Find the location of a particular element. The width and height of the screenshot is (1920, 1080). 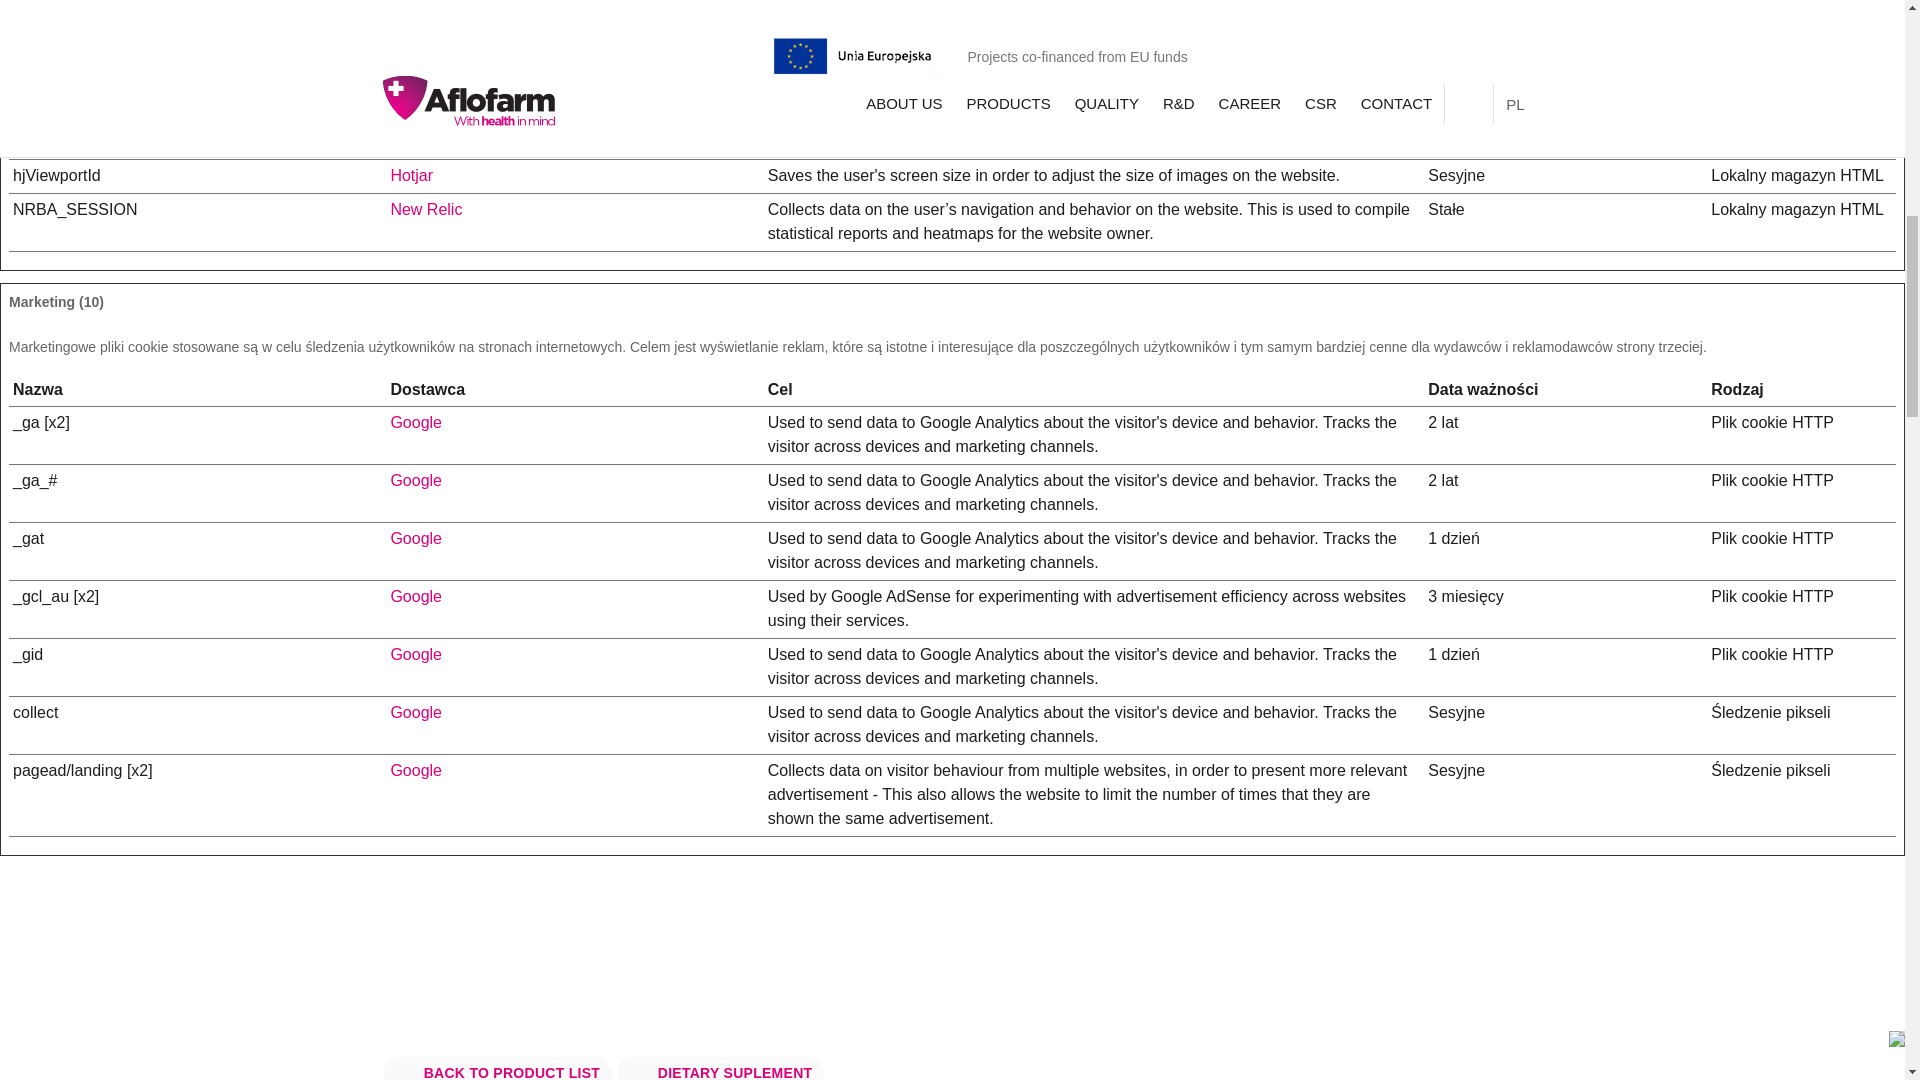

Hotjar is located at coordinates (411, 93).